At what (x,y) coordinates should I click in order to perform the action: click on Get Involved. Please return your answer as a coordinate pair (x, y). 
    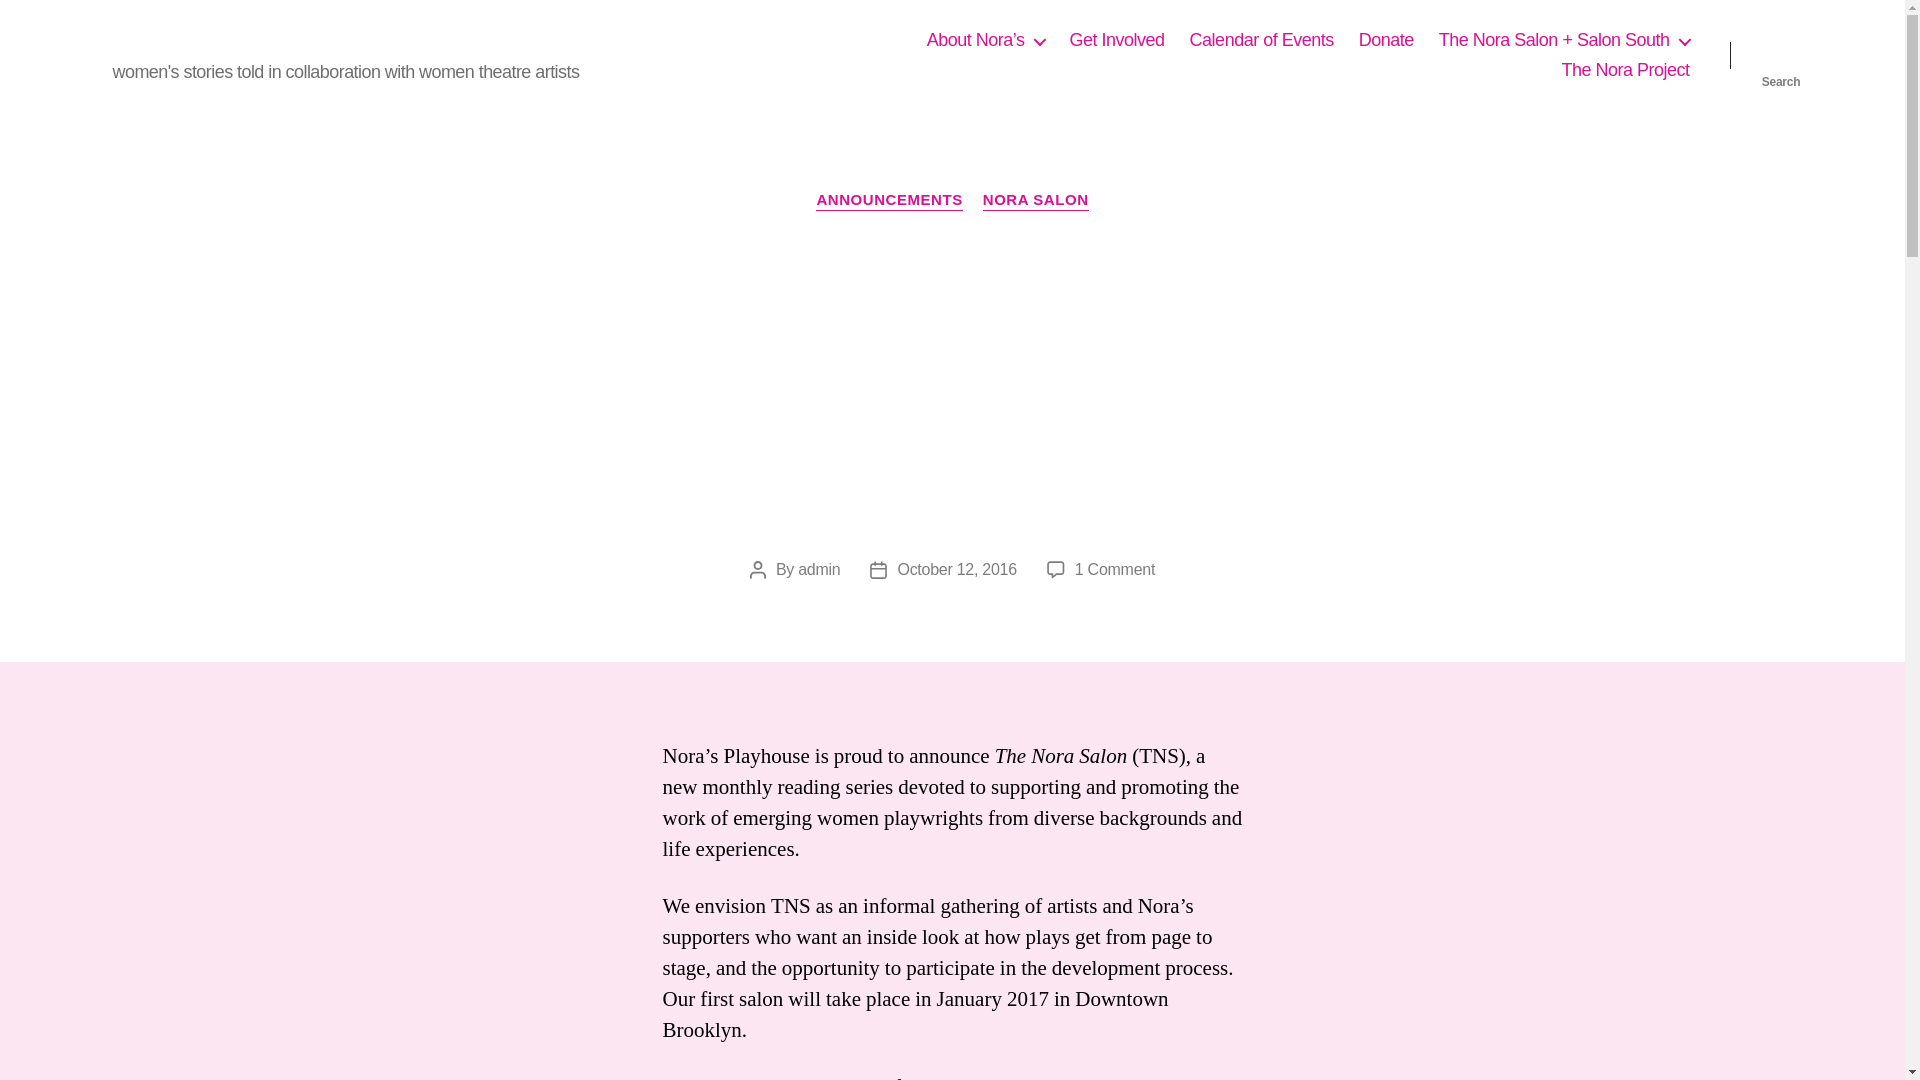
    Looking at the image, I should click on (1117, 40).